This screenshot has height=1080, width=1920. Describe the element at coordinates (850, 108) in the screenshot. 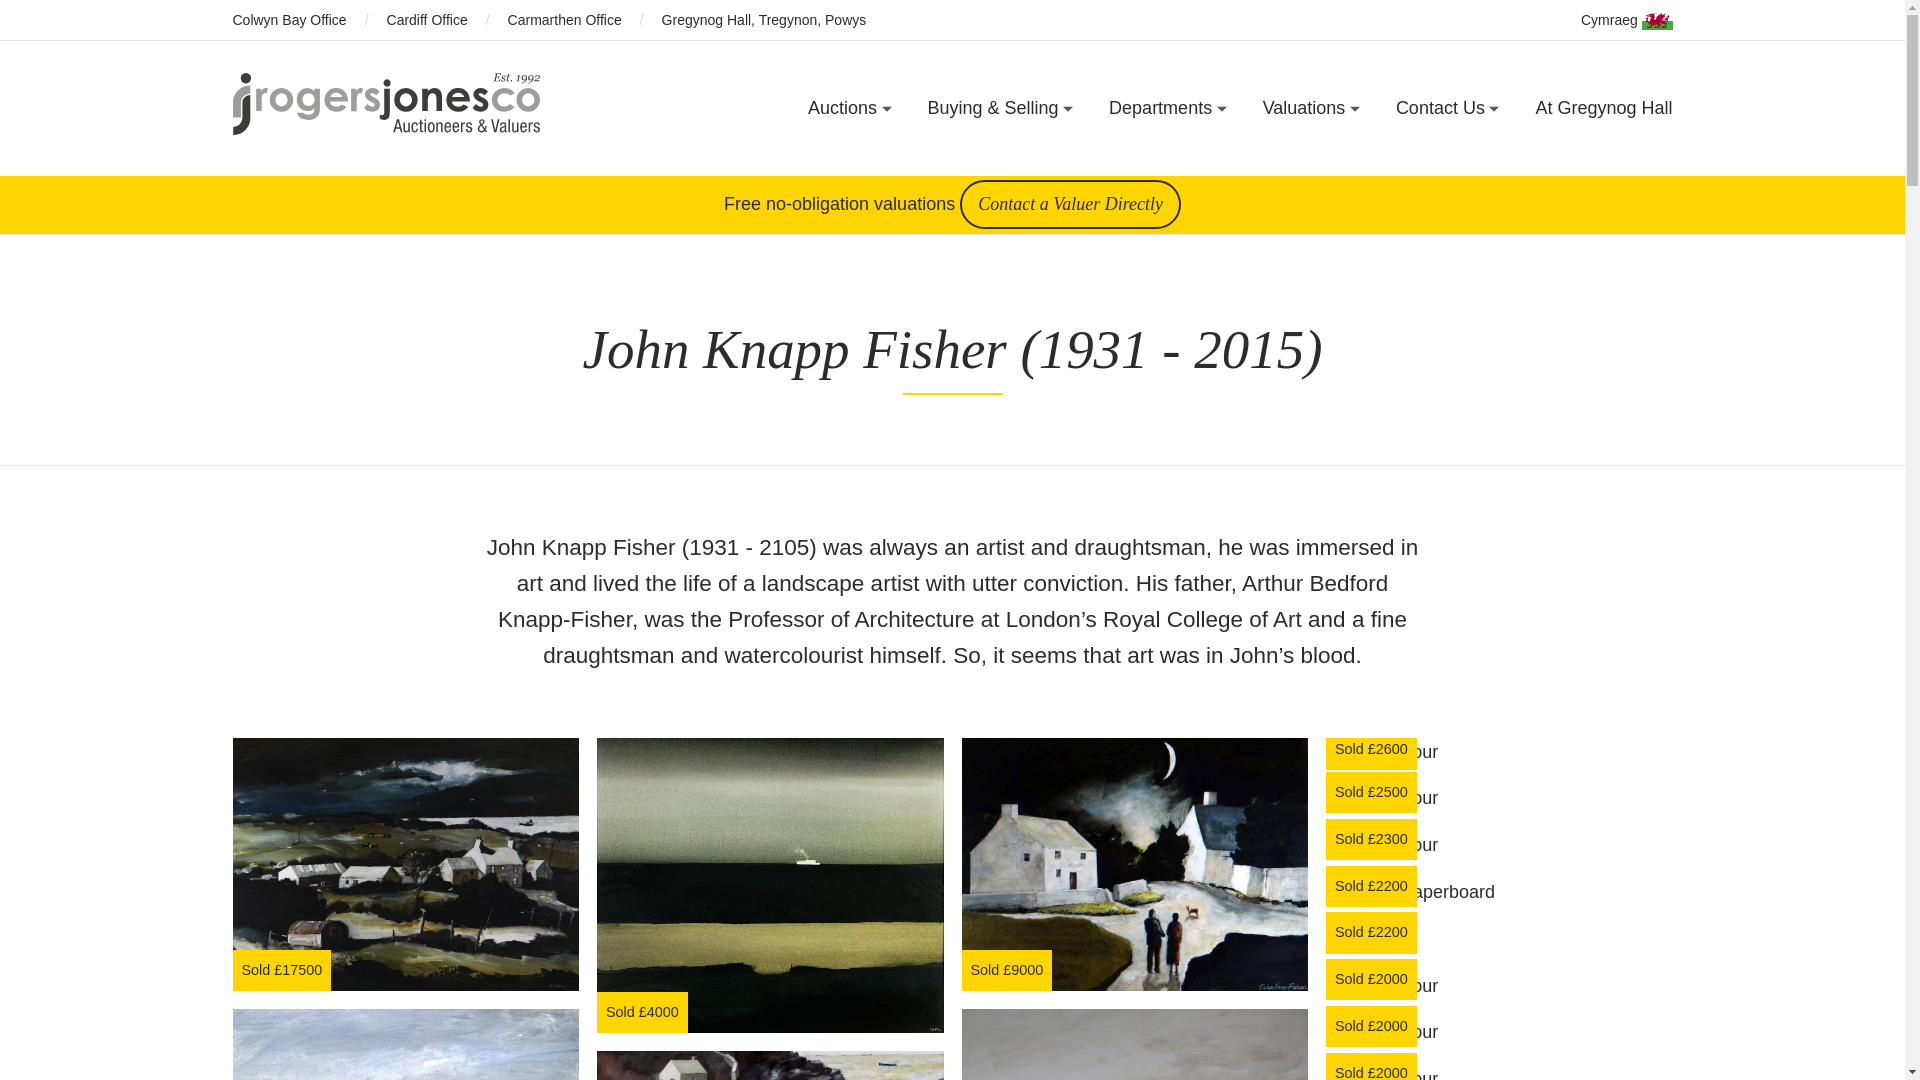

I see `Auctions` at that location.